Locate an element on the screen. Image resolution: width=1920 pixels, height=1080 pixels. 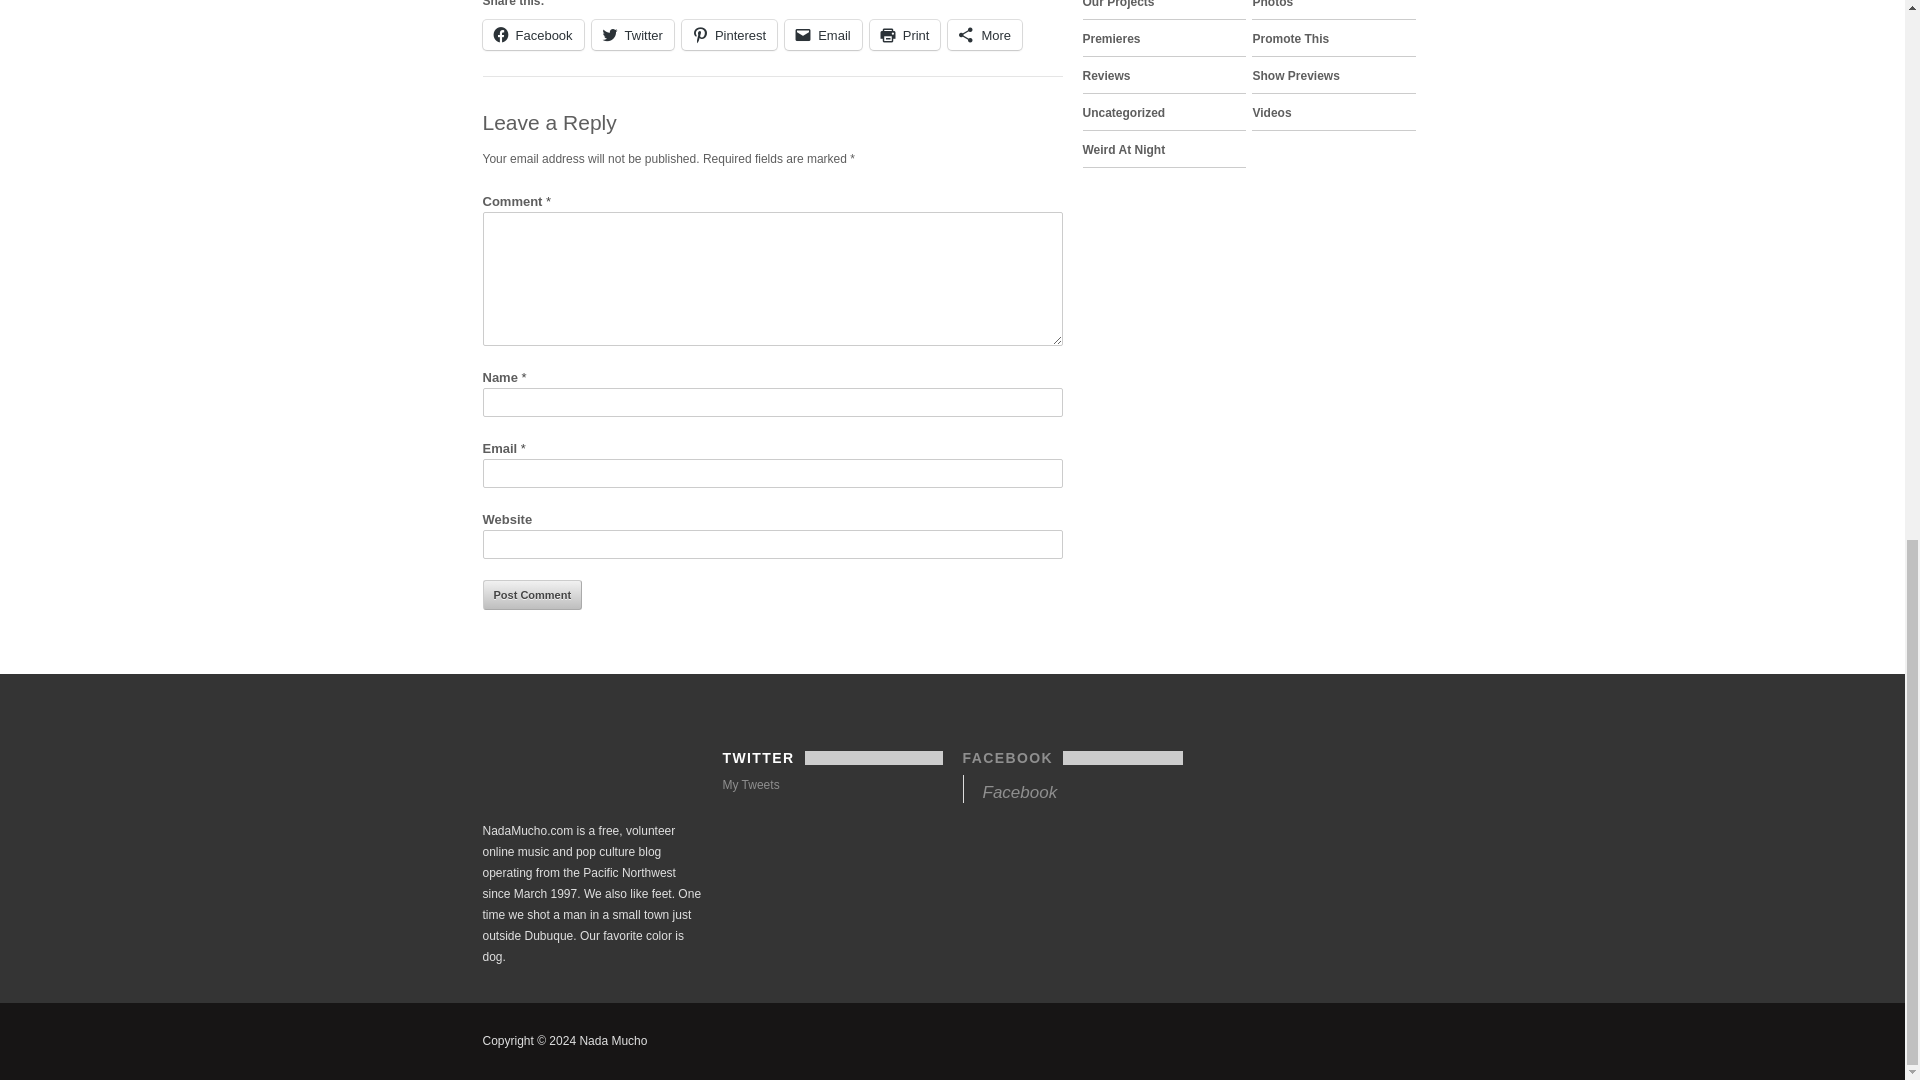
Pinterest is located at coordinates (729, 34).